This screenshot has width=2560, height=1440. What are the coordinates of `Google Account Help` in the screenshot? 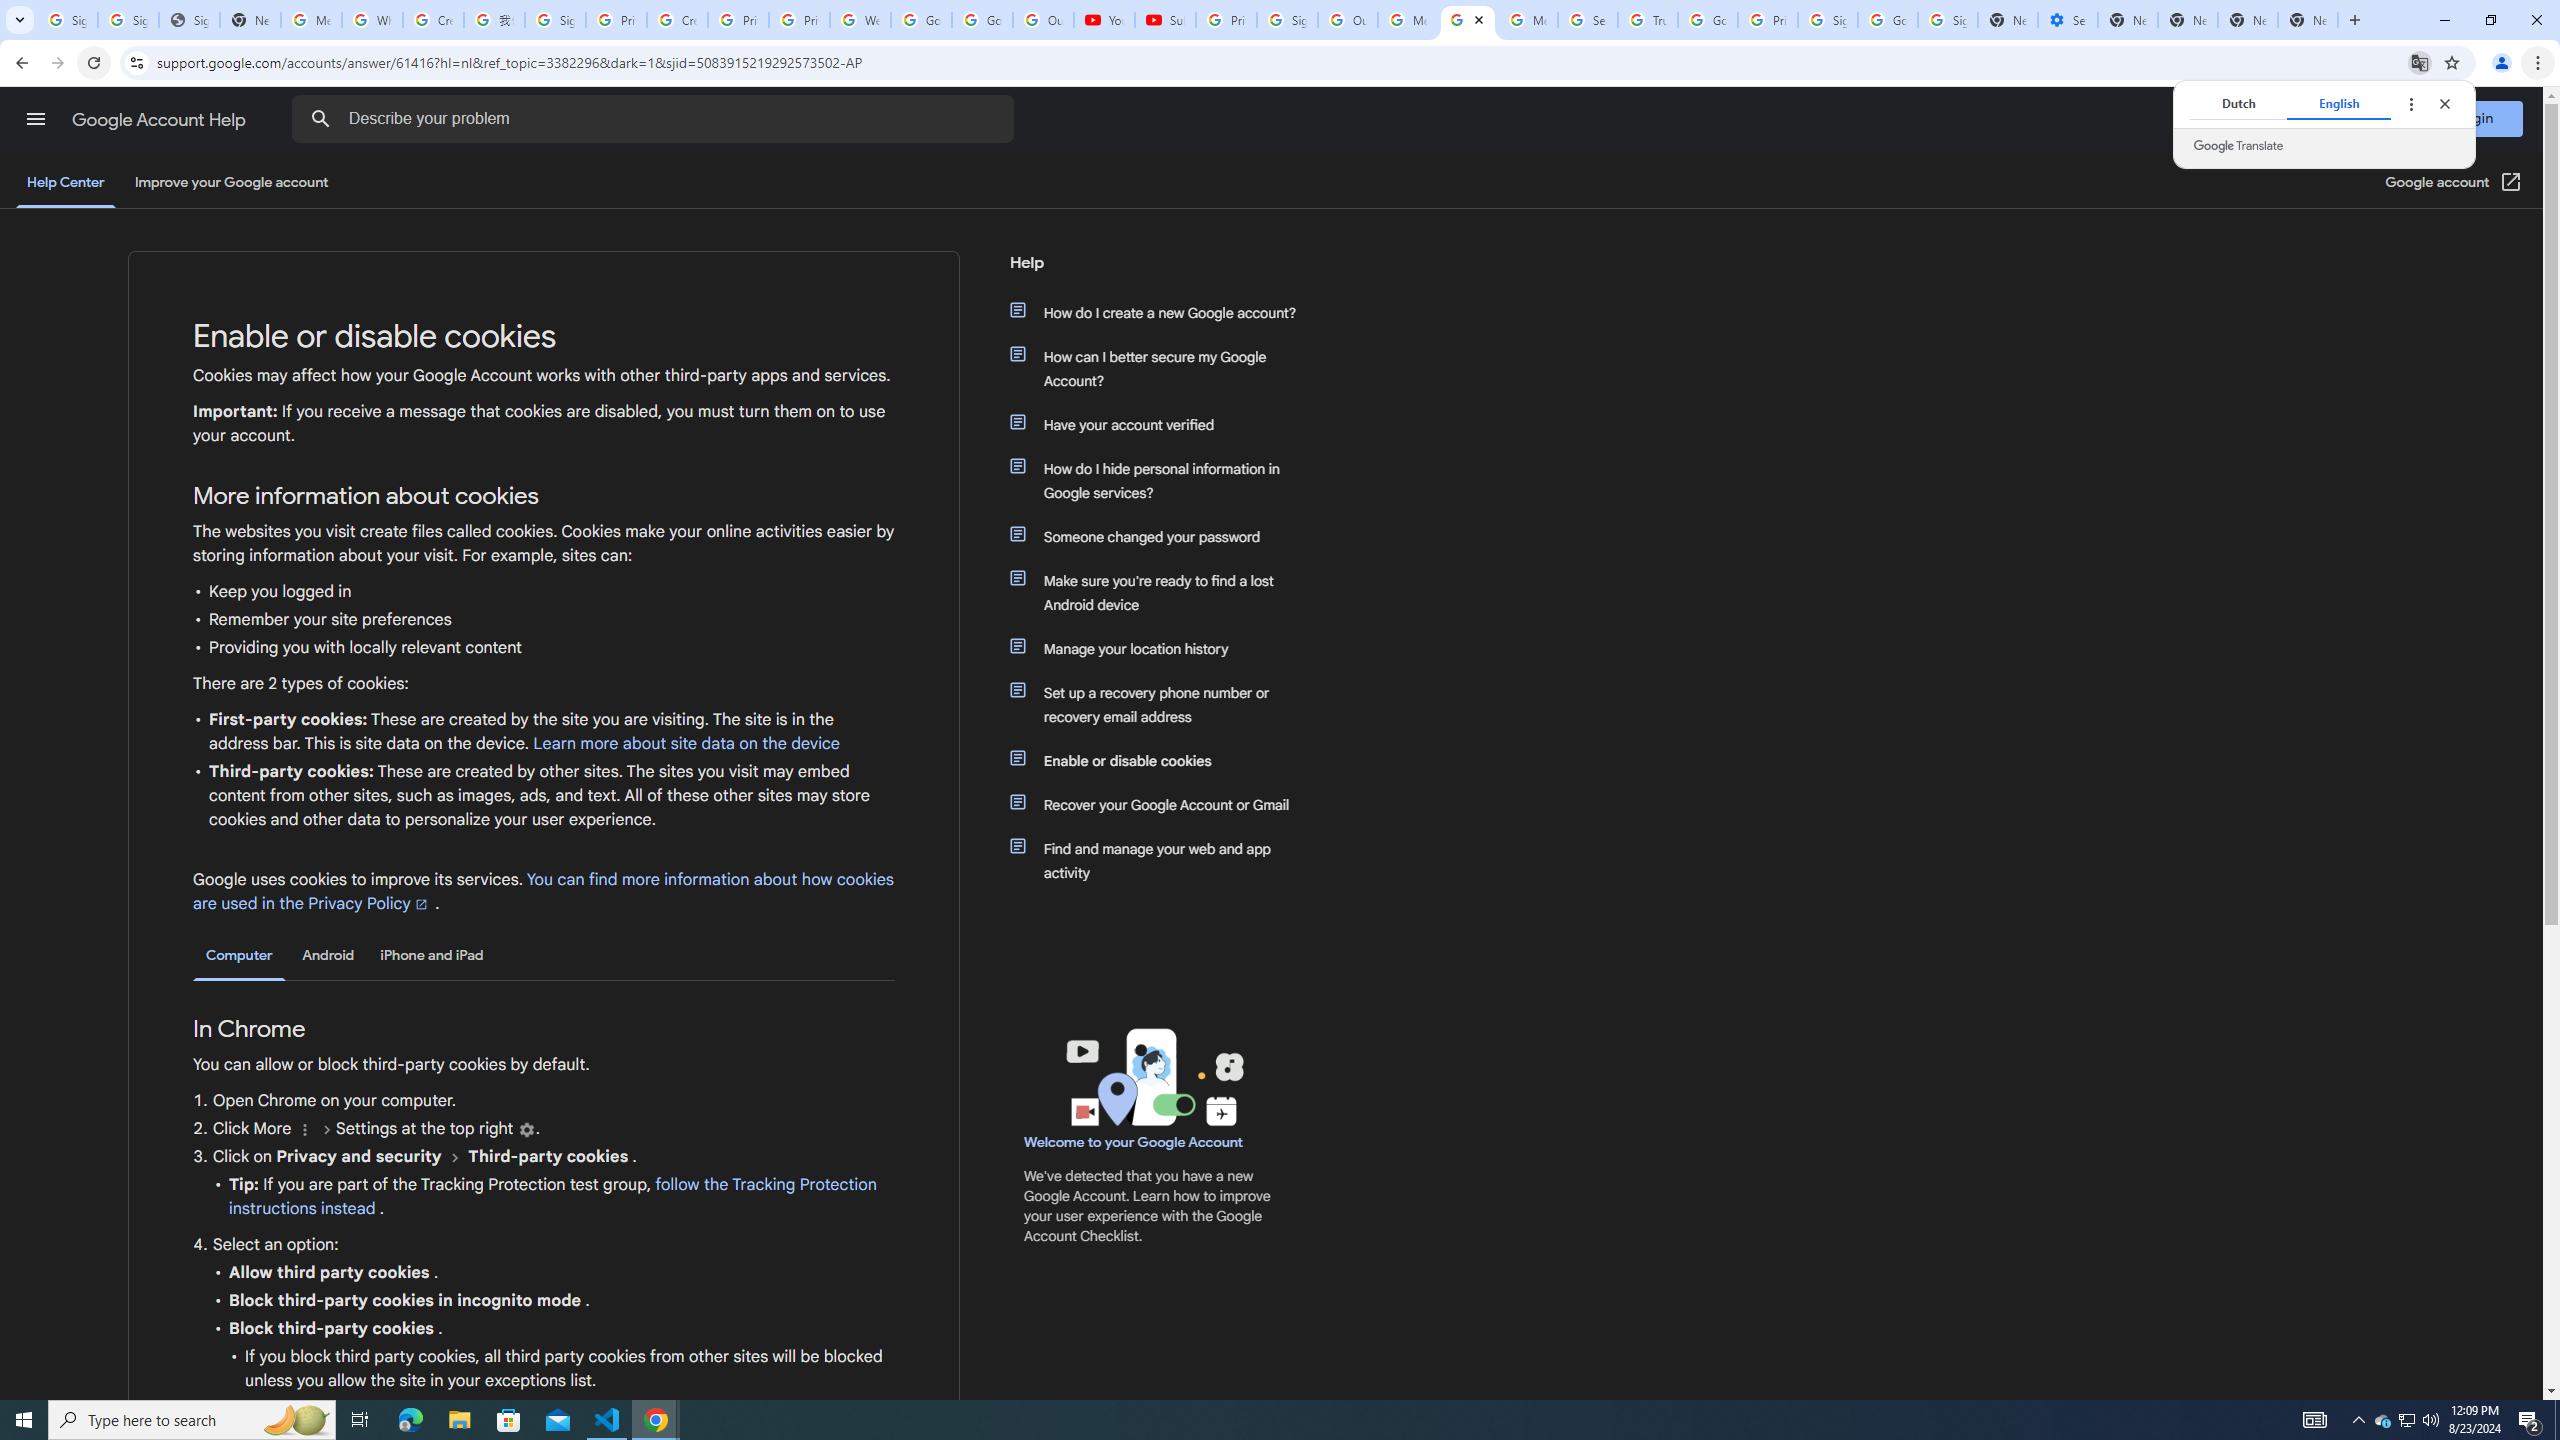 It's located at (160, 120).